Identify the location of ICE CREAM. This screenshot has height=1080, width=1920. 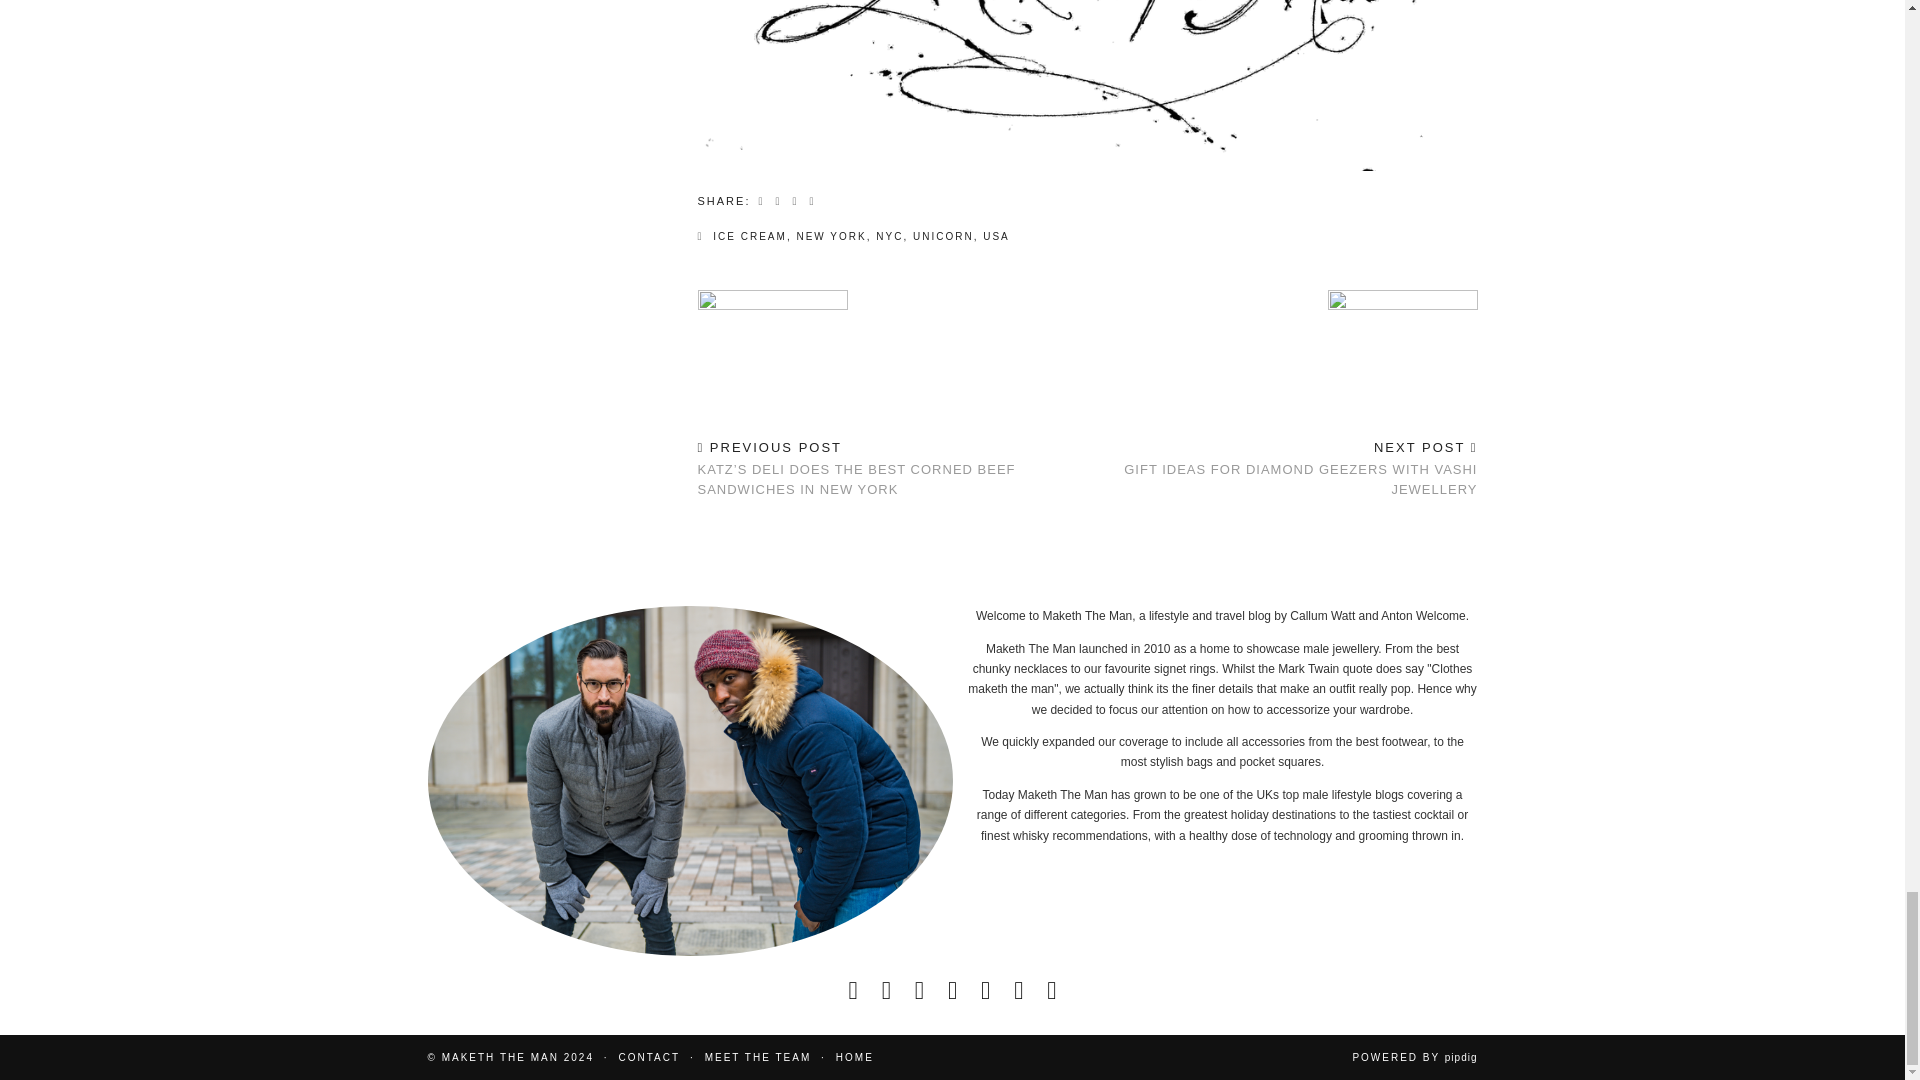
(750, 236).